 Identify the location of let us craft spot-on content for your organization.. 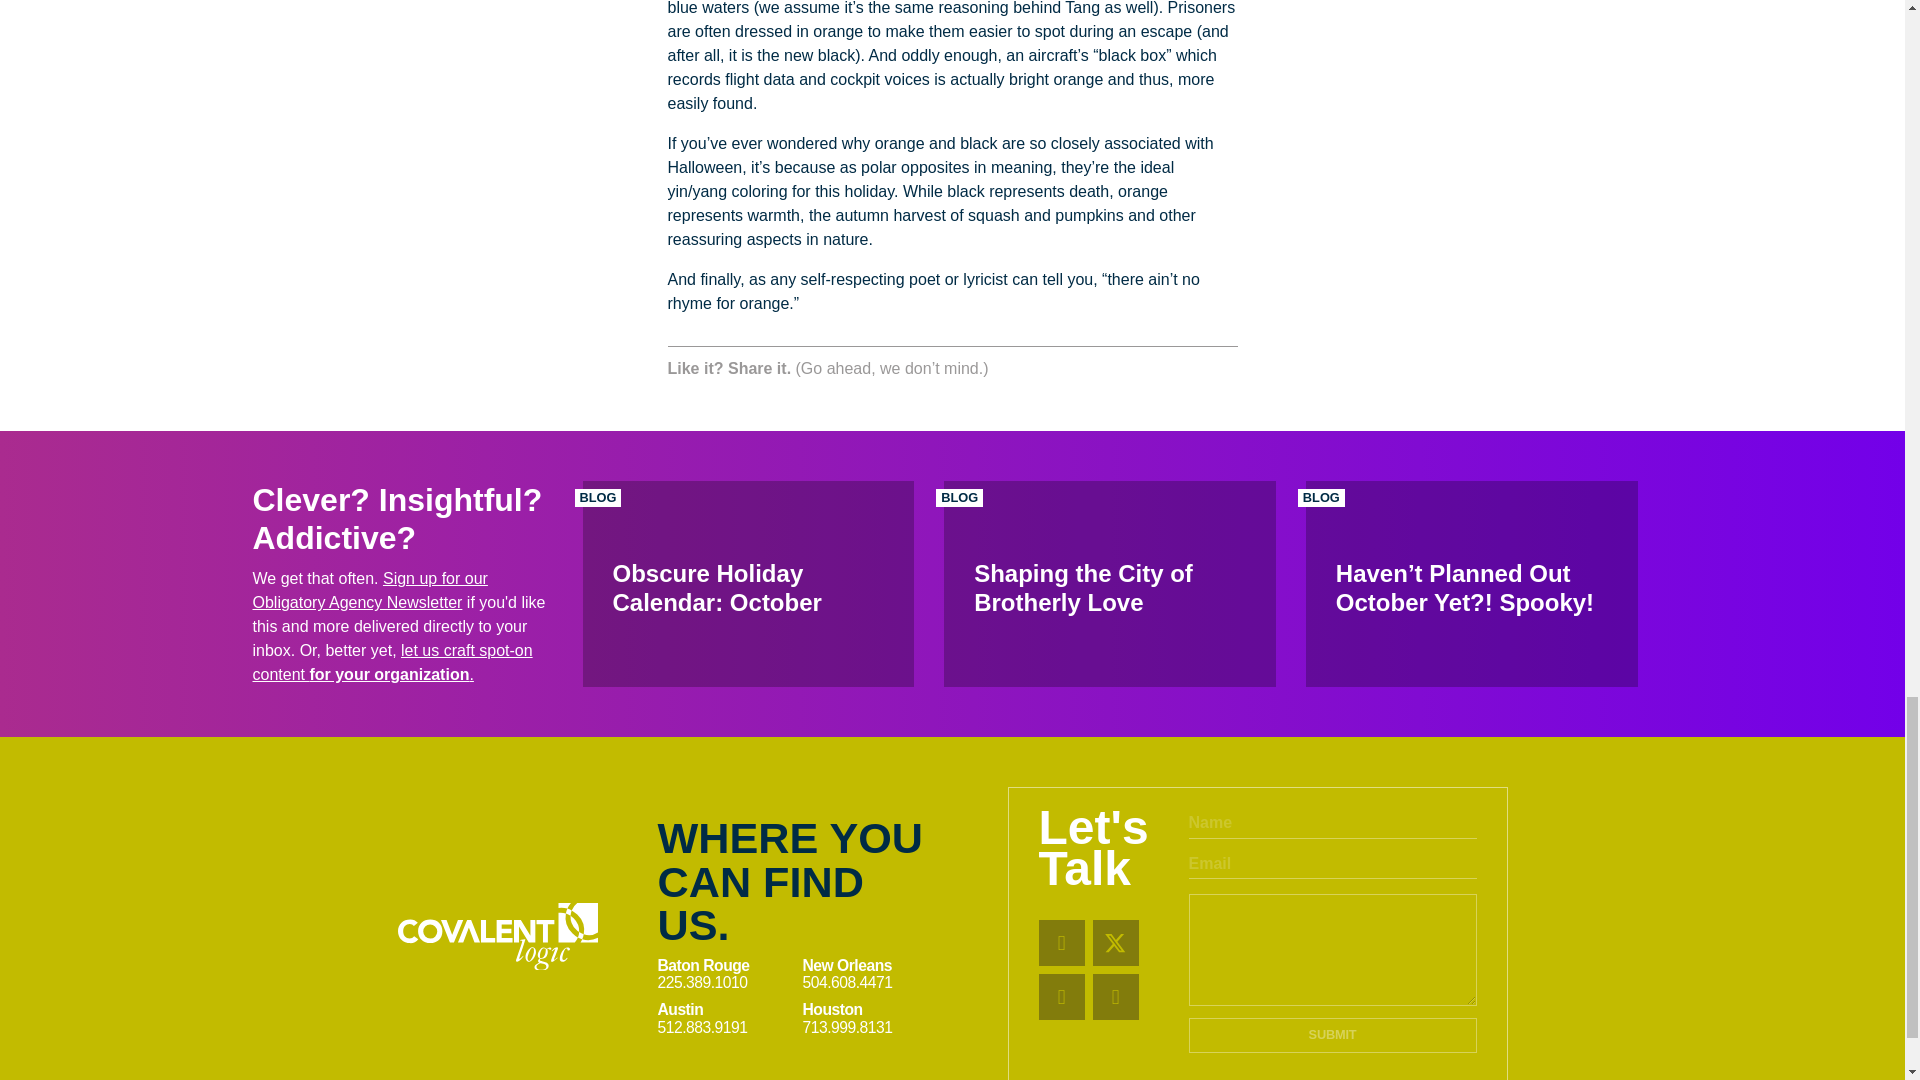
(391, 662).